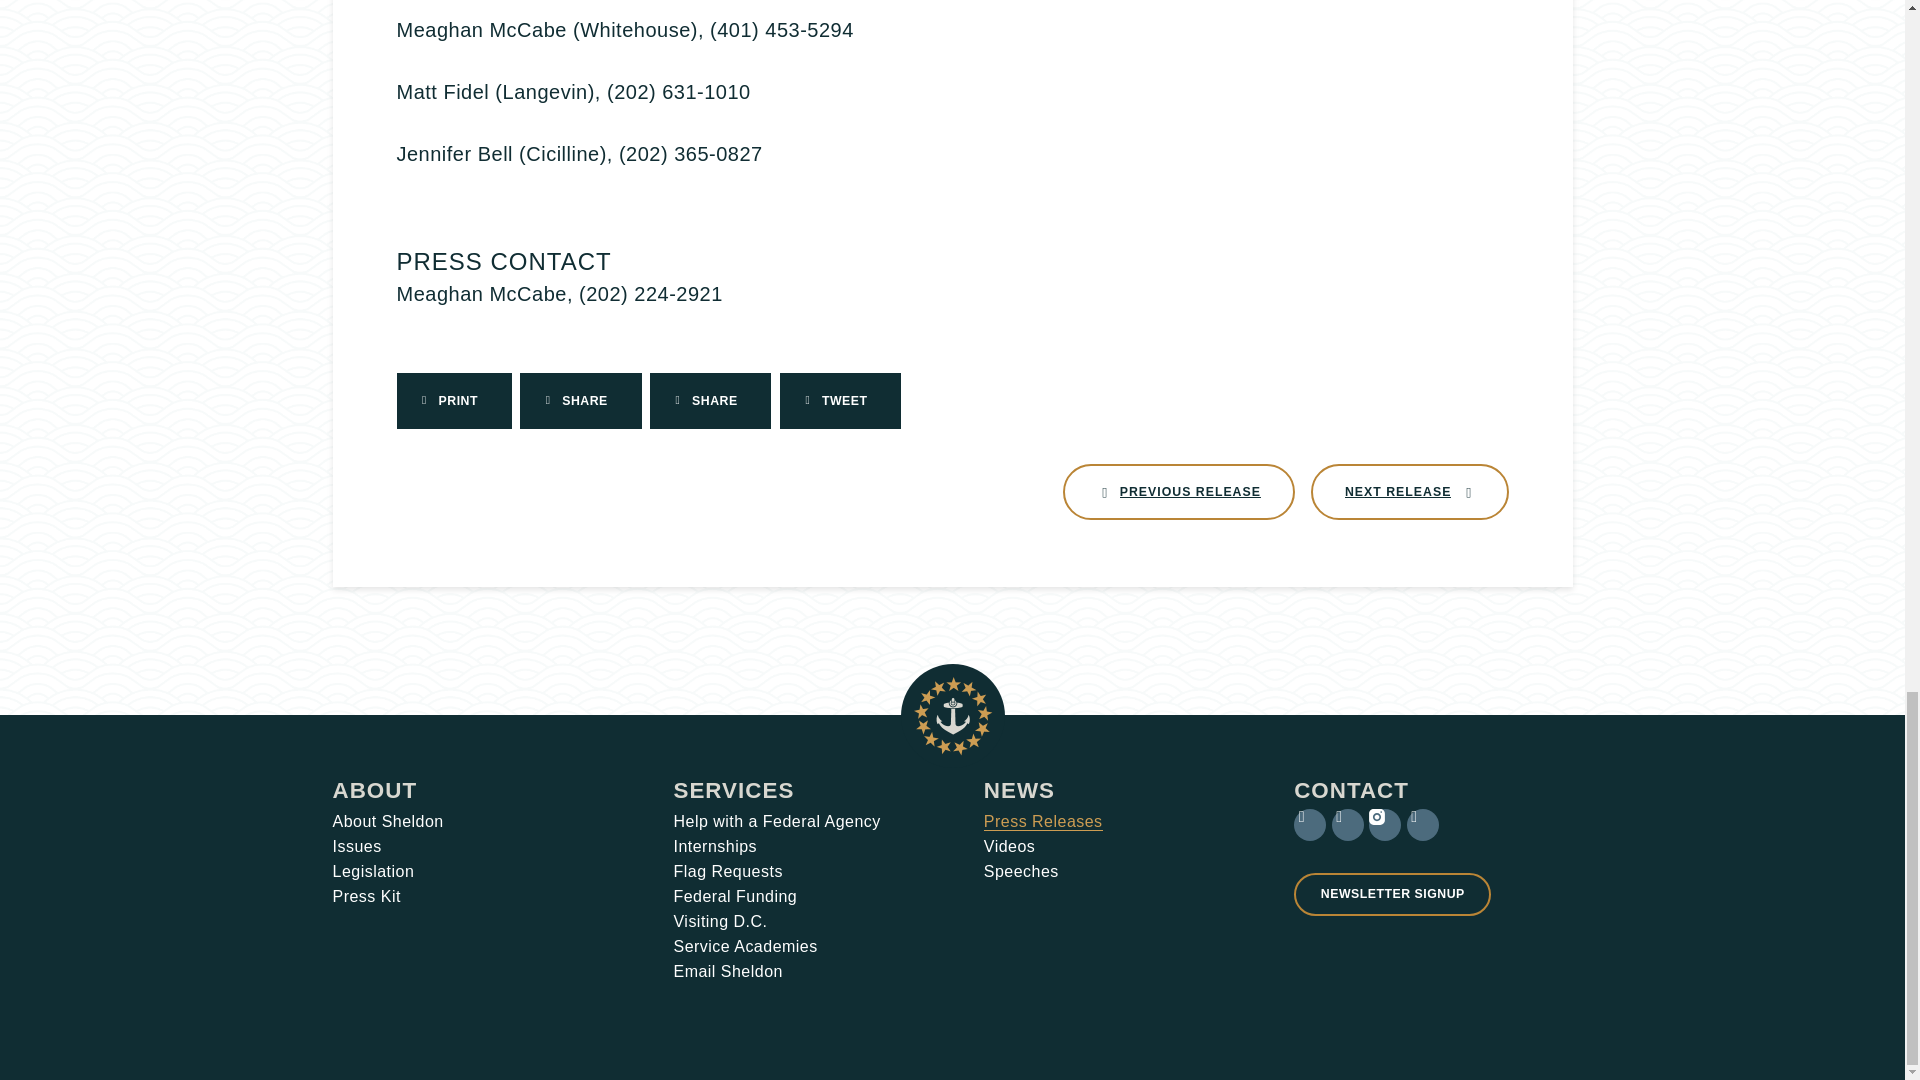 Image resolution: width=1920 pixels, height=1080 pixels. What do you see at coordinates (374, 790) in the screenshot?
I see `ABOUT` at bounding box center [374, 790].